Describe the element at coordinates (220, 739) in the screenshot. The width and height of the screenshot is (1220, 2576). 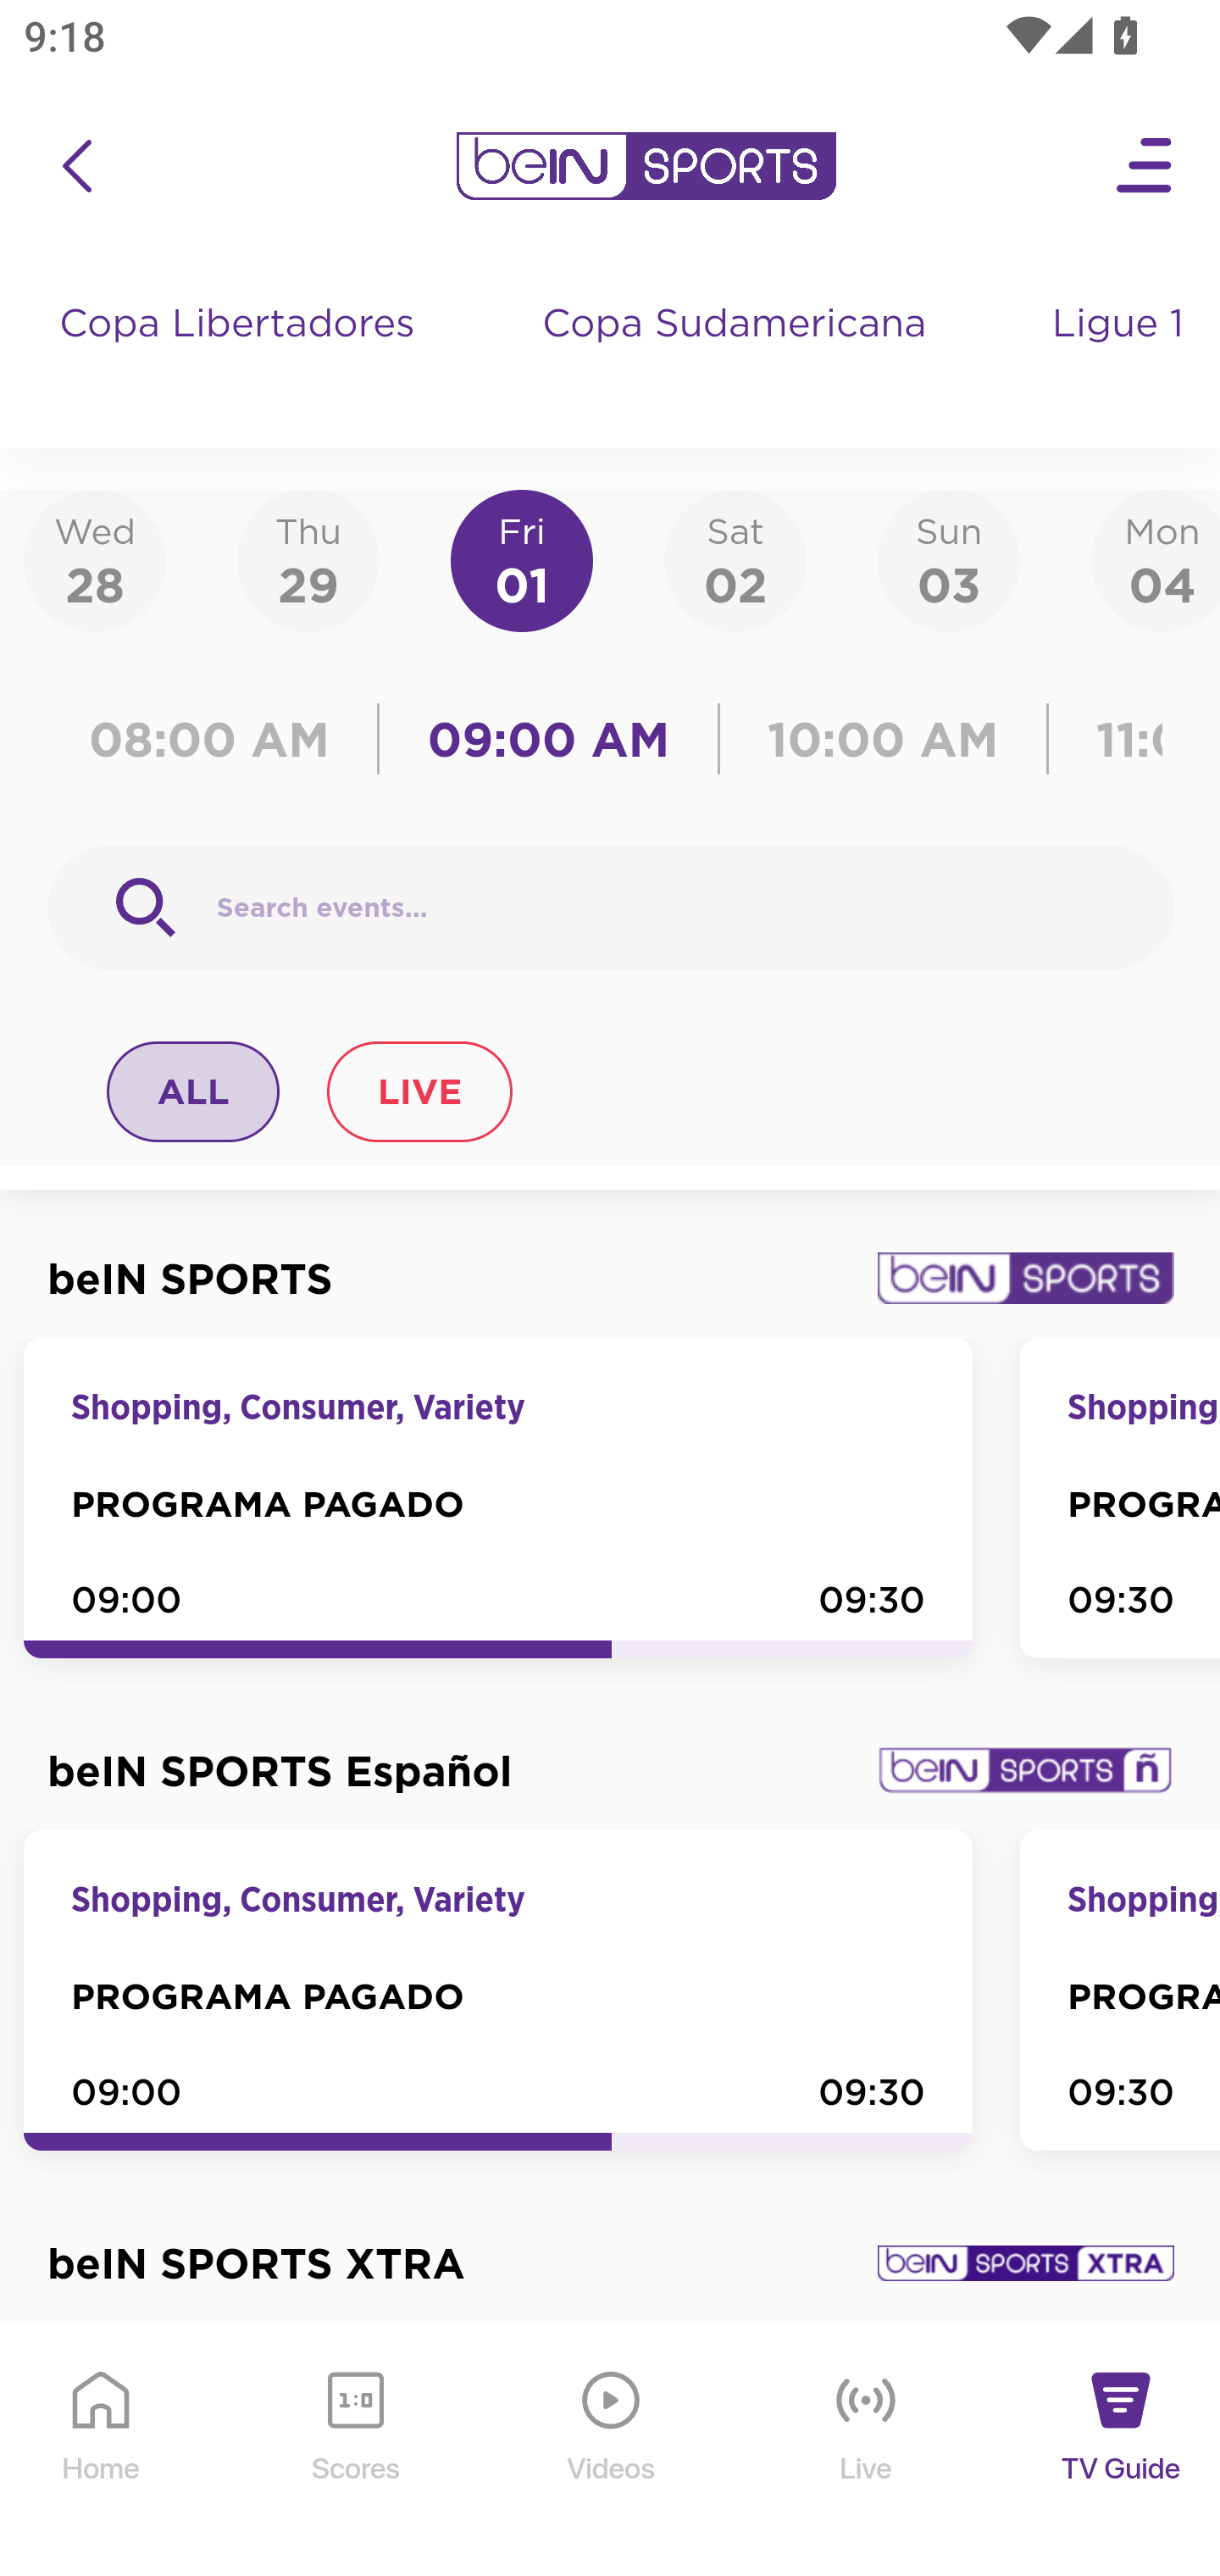
I see `08:00 AM` at that location.